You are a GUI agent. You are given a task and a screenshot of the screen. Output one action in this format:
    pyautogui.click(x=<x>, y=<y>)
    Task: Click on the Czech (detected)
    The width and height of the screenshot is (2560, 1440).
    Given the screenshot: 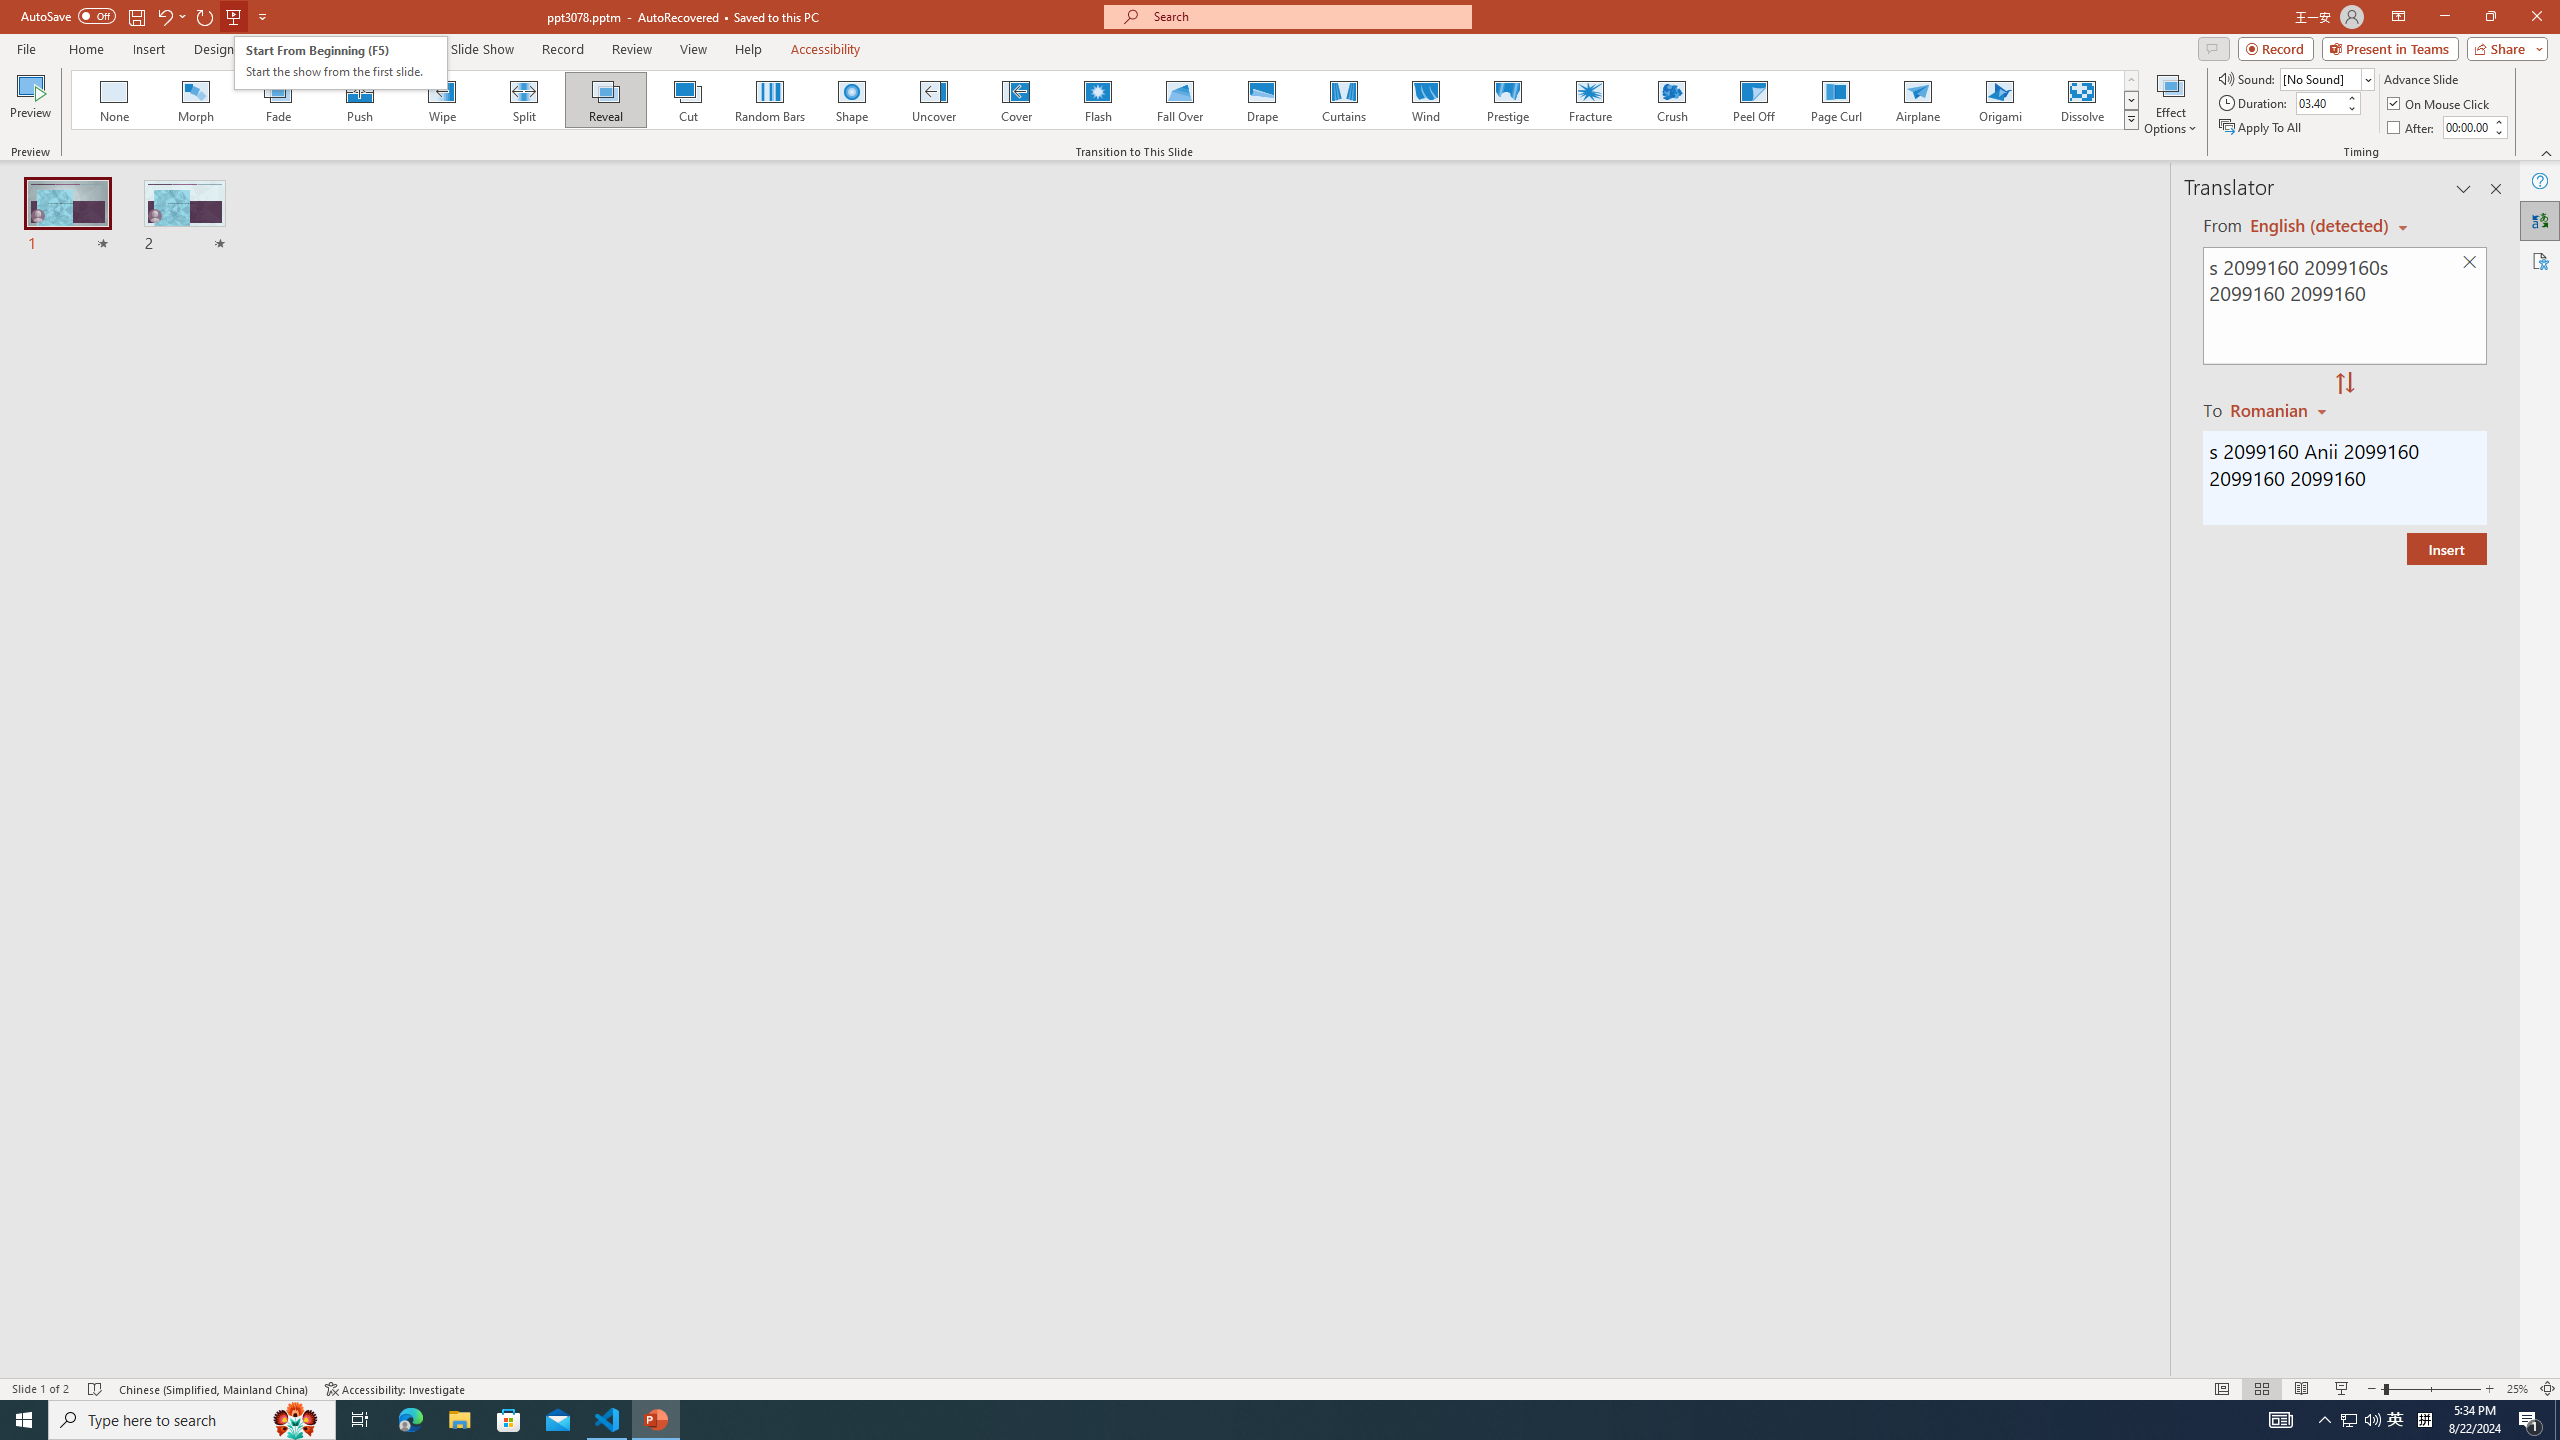 What is the action you would take?
    pyautogui.click(x=2320, y=226)
    